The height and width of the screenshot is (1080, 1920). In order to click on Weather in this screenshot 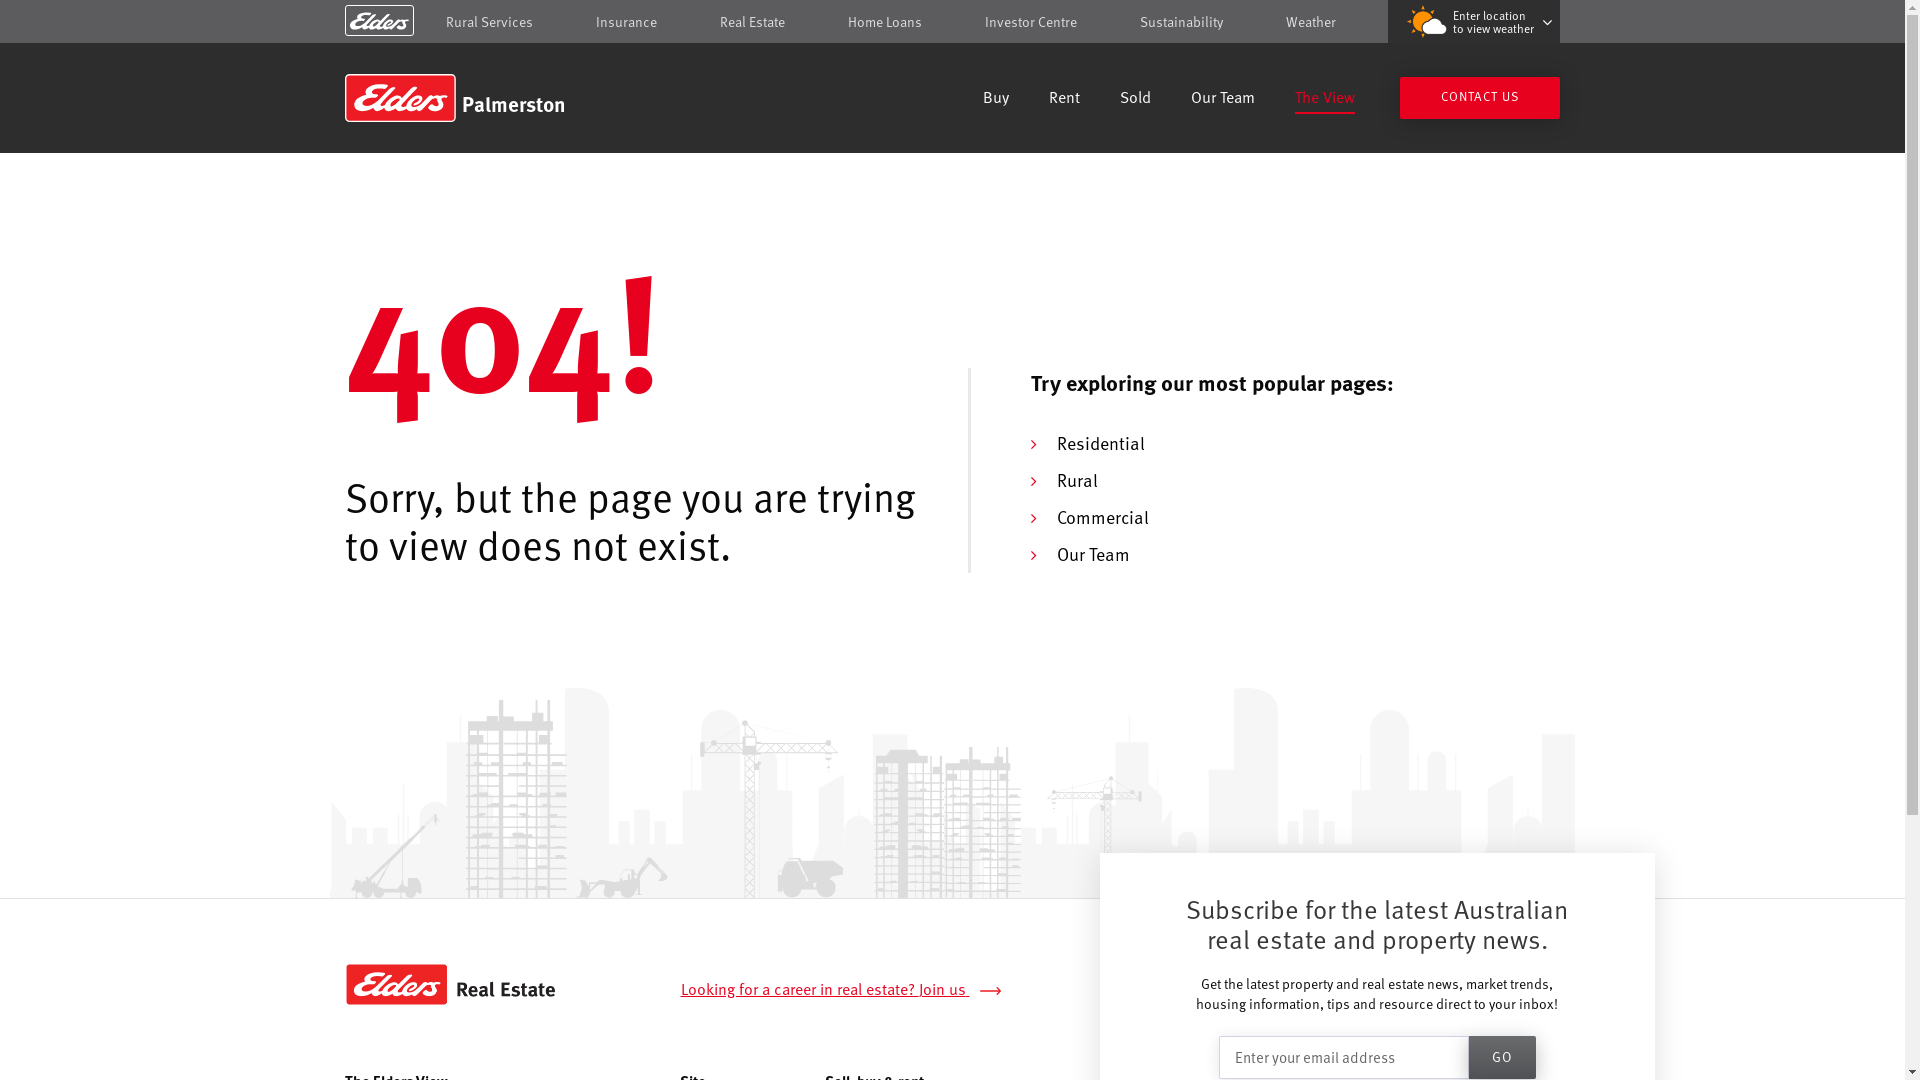, I will do `click(1311, 22)`.